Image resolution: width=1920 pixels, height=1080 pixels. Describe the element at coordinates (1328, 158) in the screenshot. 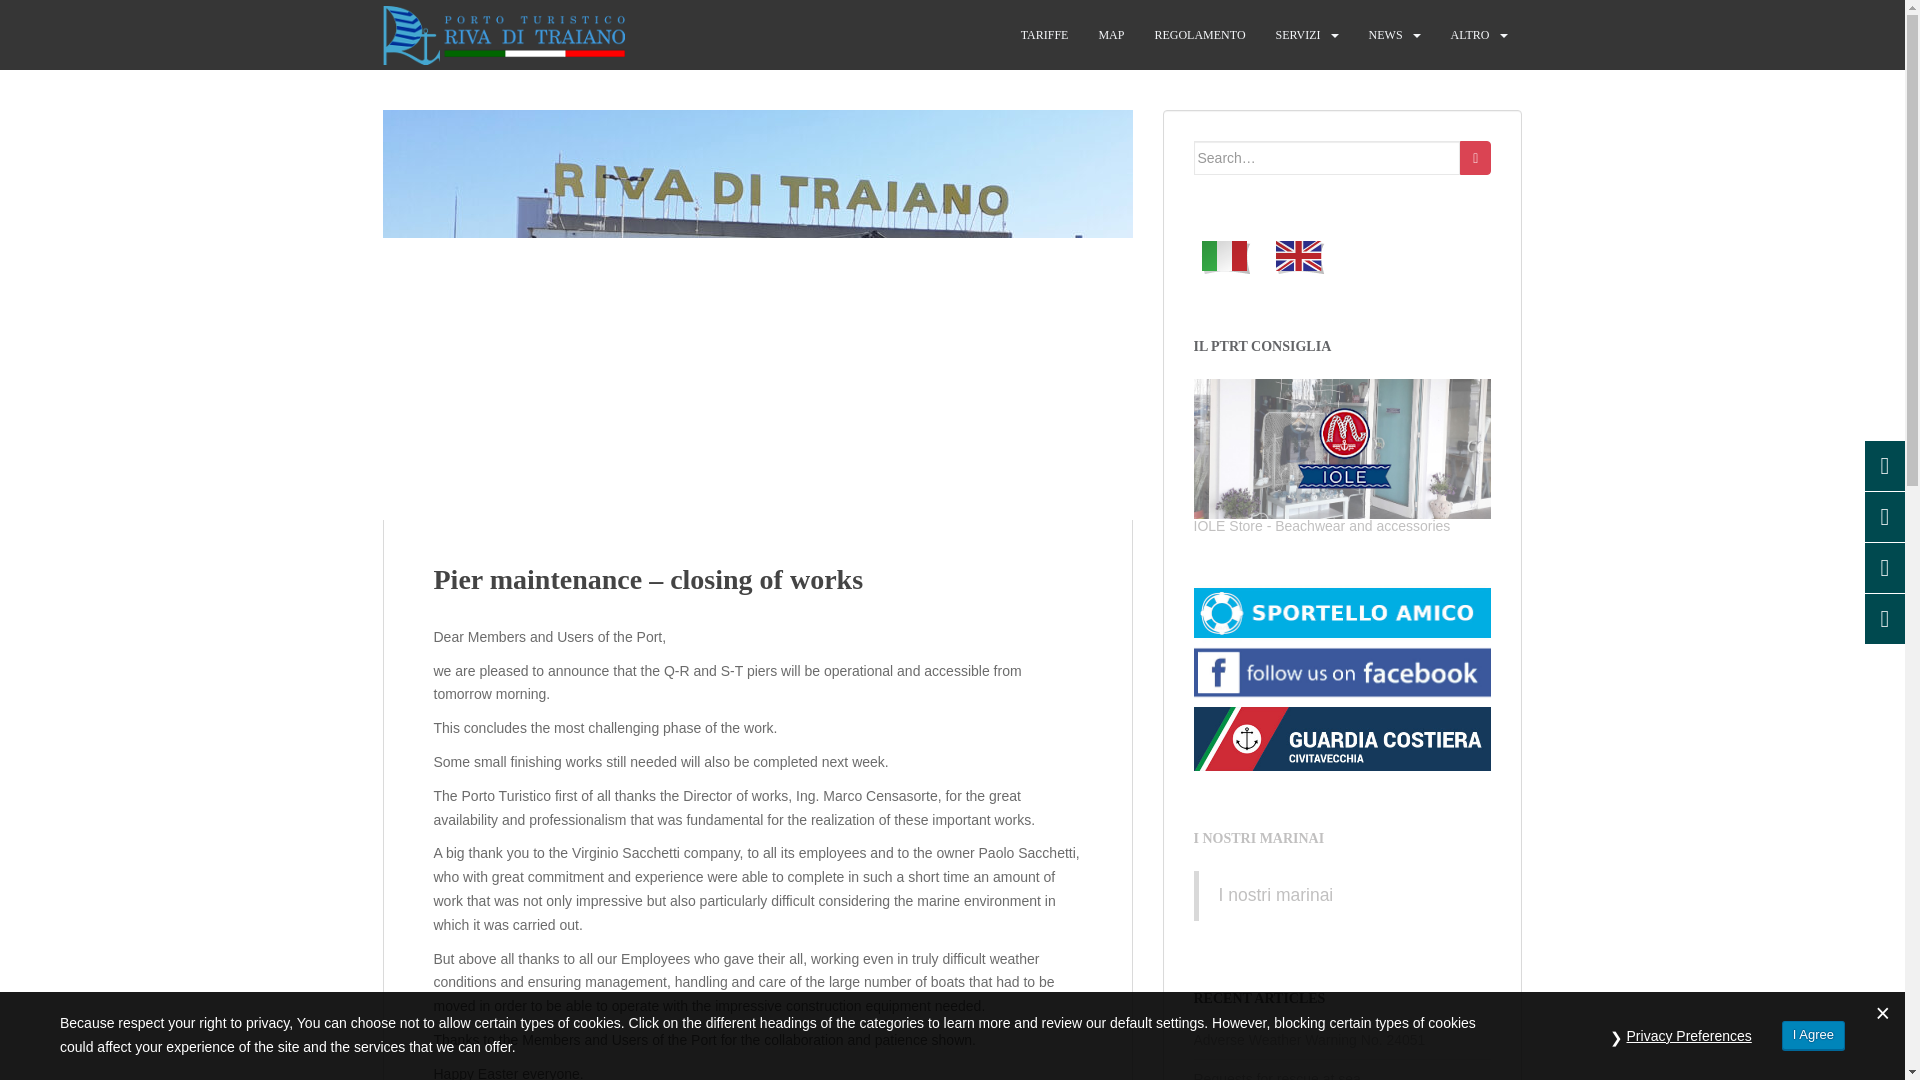

I see `Search for:` at that location.